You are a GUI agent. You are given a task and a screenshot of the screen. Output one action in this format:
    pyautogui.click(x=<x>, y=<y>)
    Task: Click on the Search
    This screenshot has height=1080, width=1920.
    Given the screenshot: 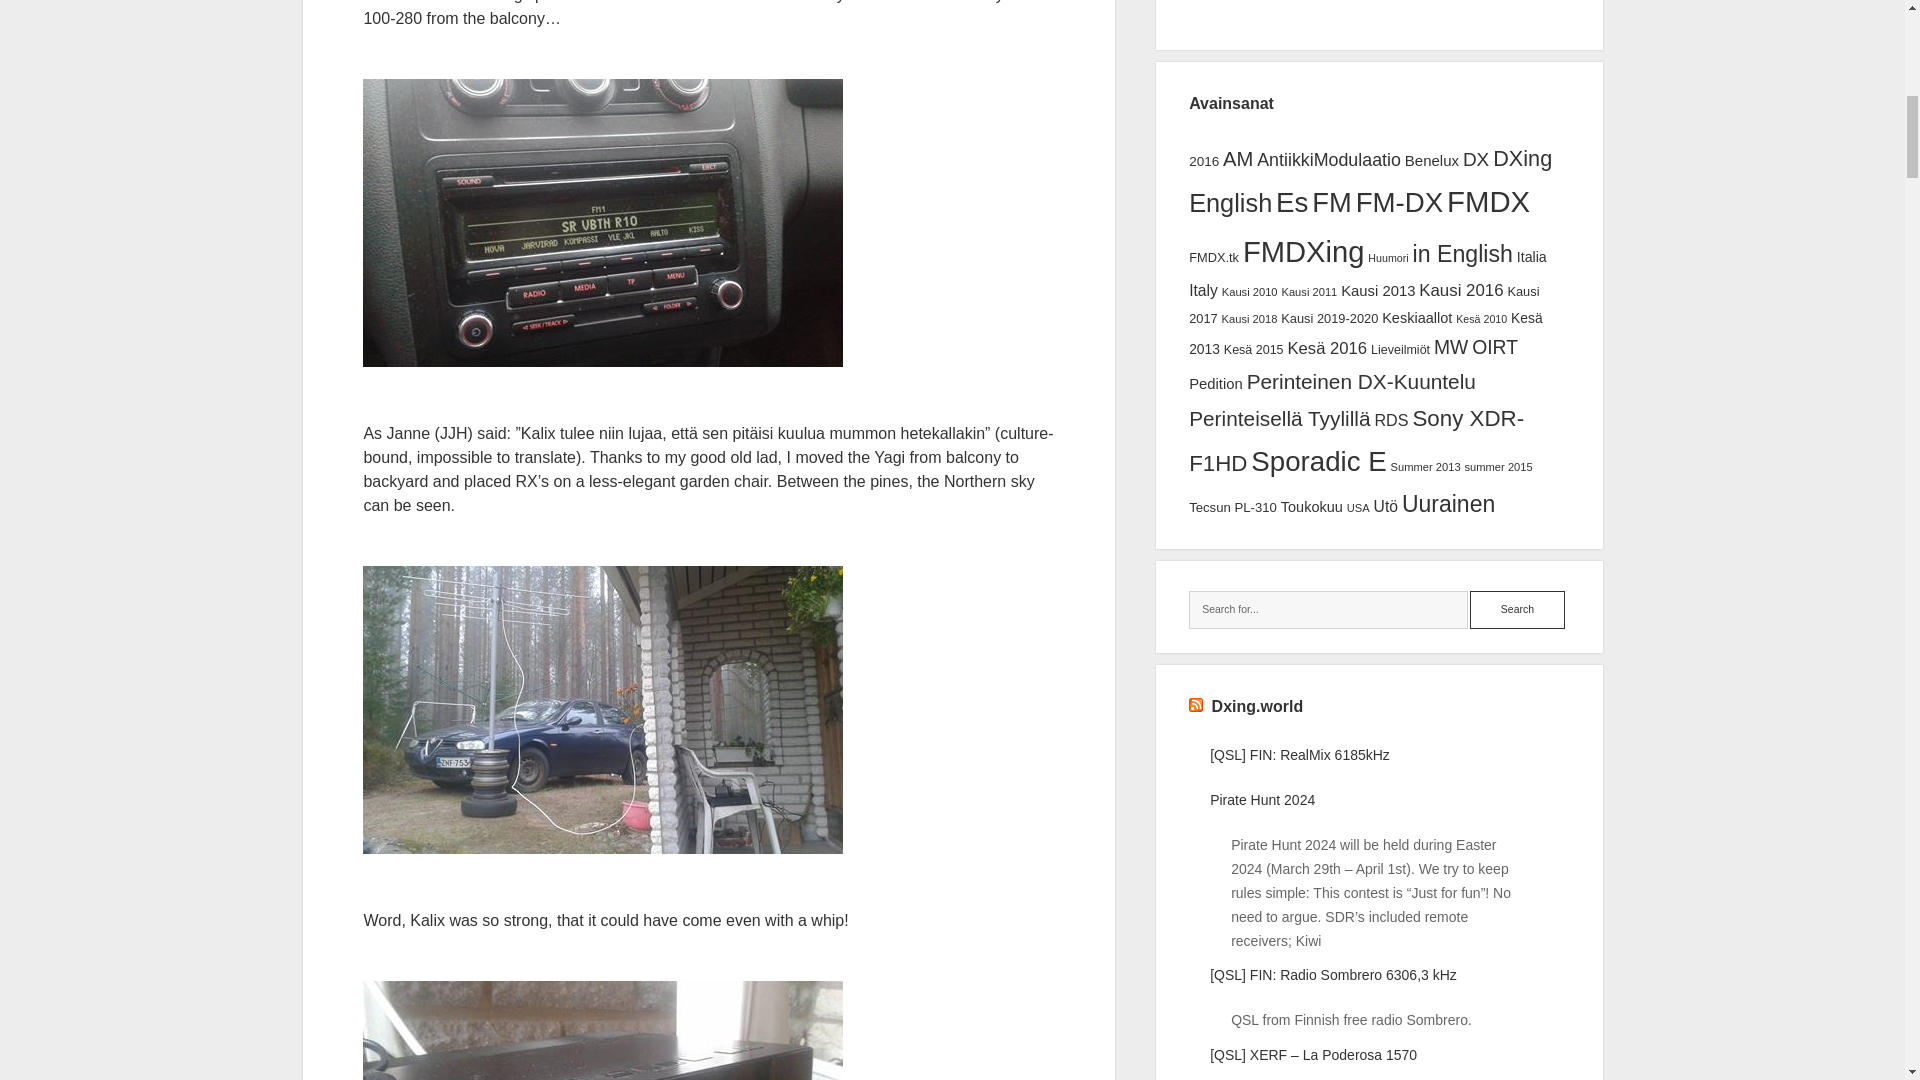 What is the action you would take?
    pyautogui.click(x=1517, y=609)
    